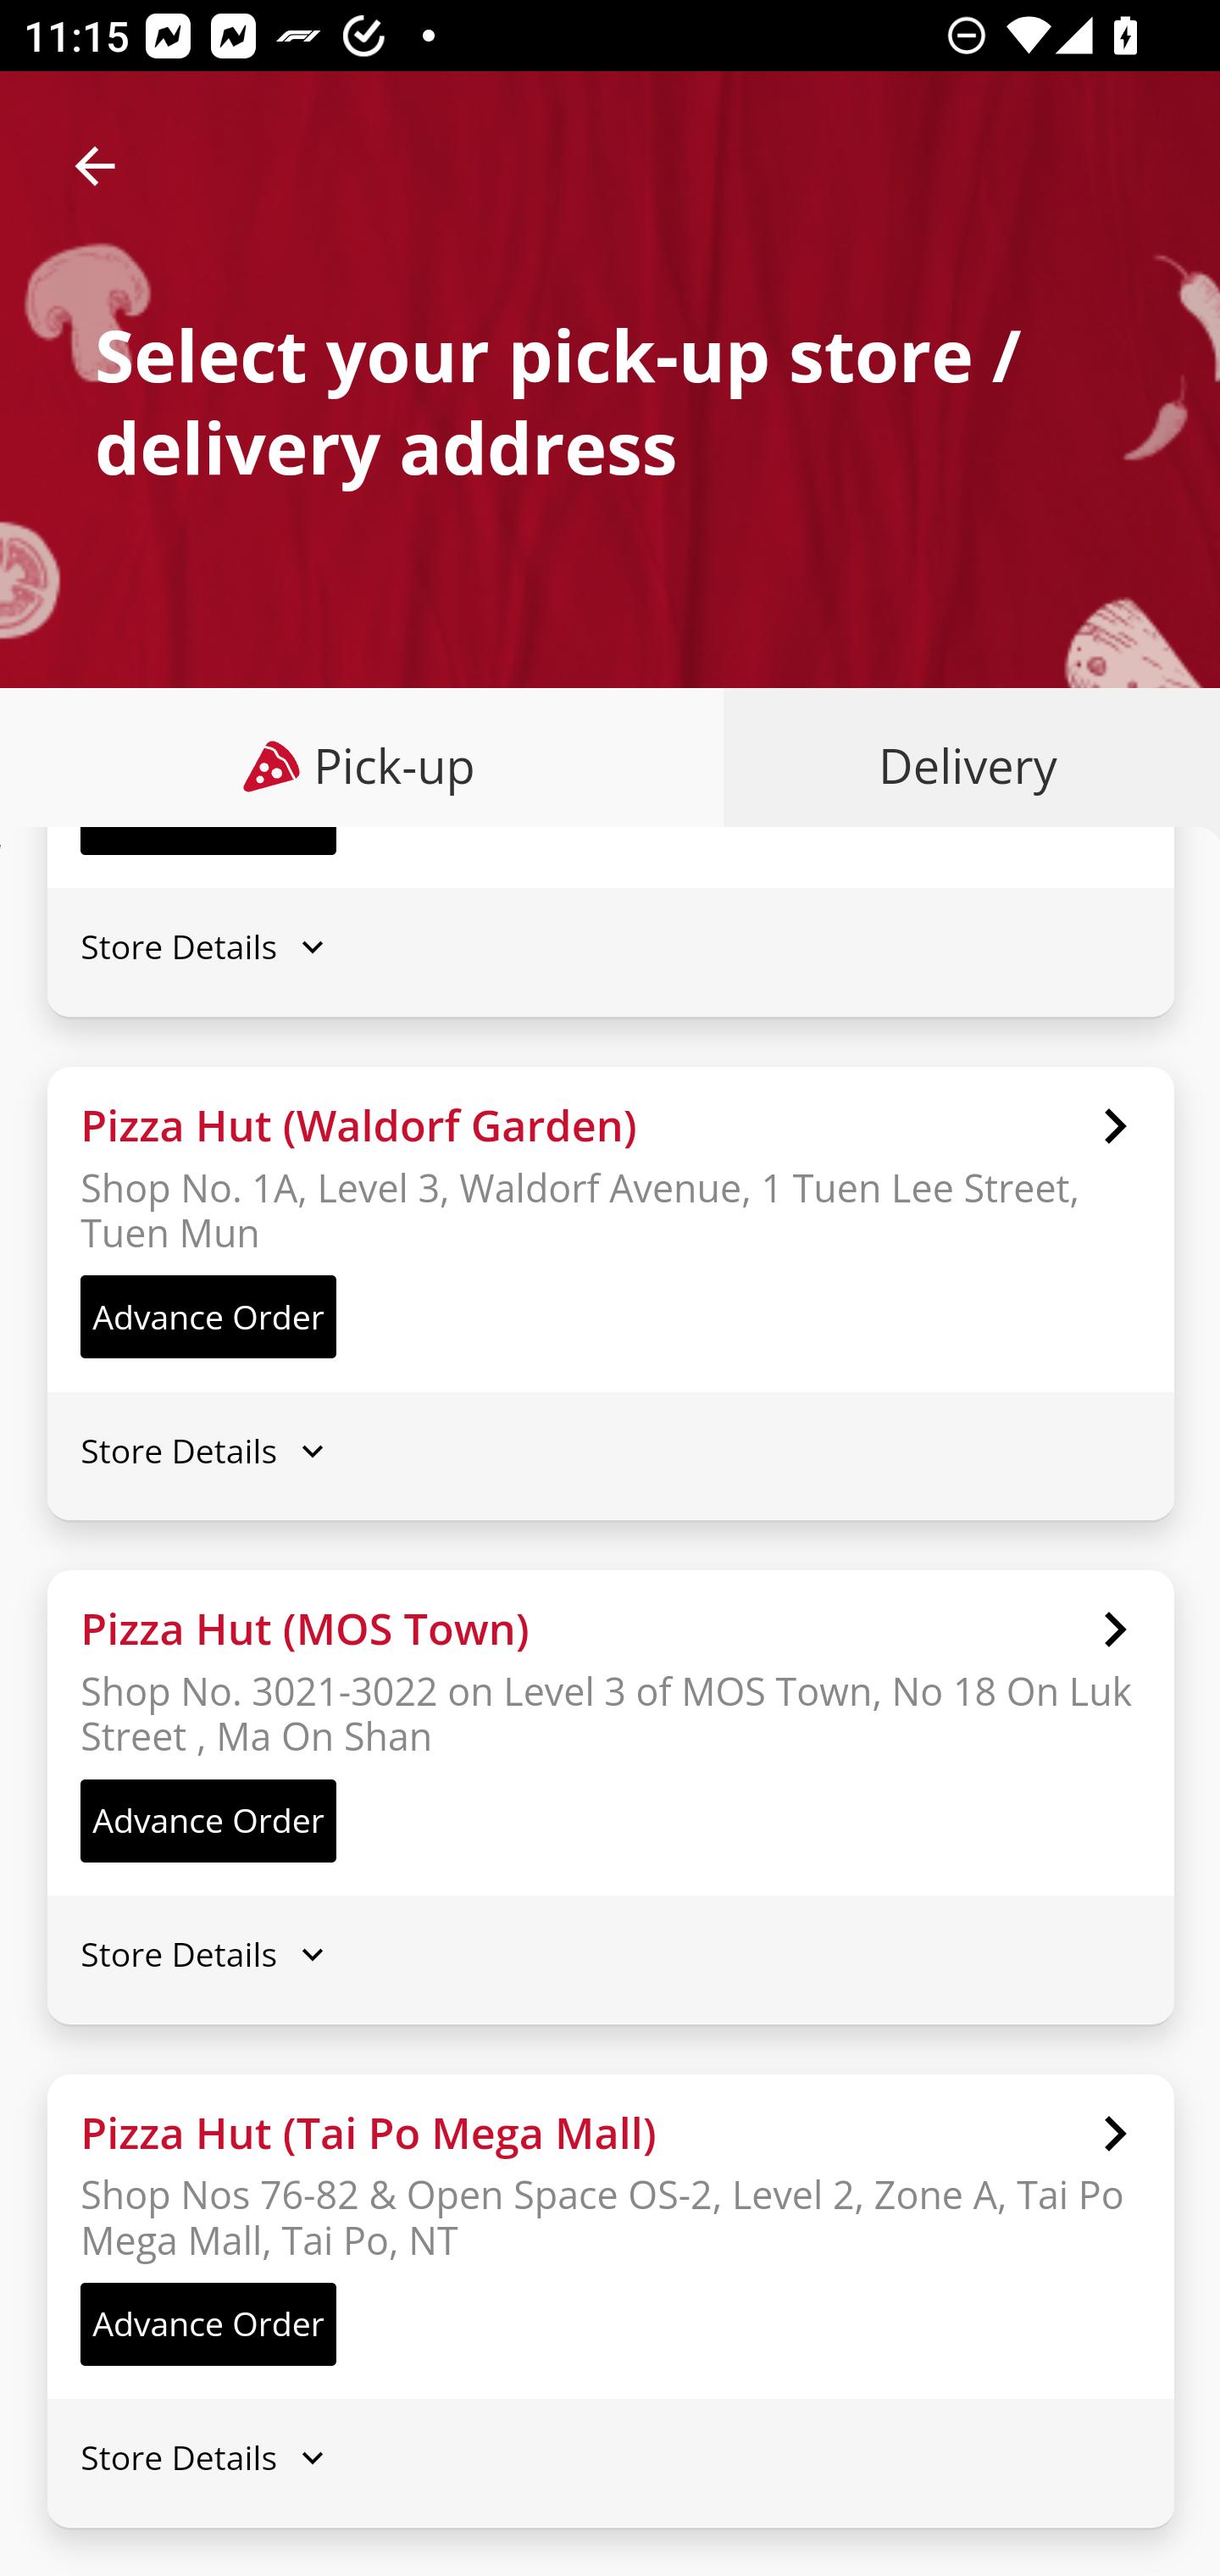  Describe the element at coordinates (610, 947) in the screenshot. I see `Store Details` at that location.